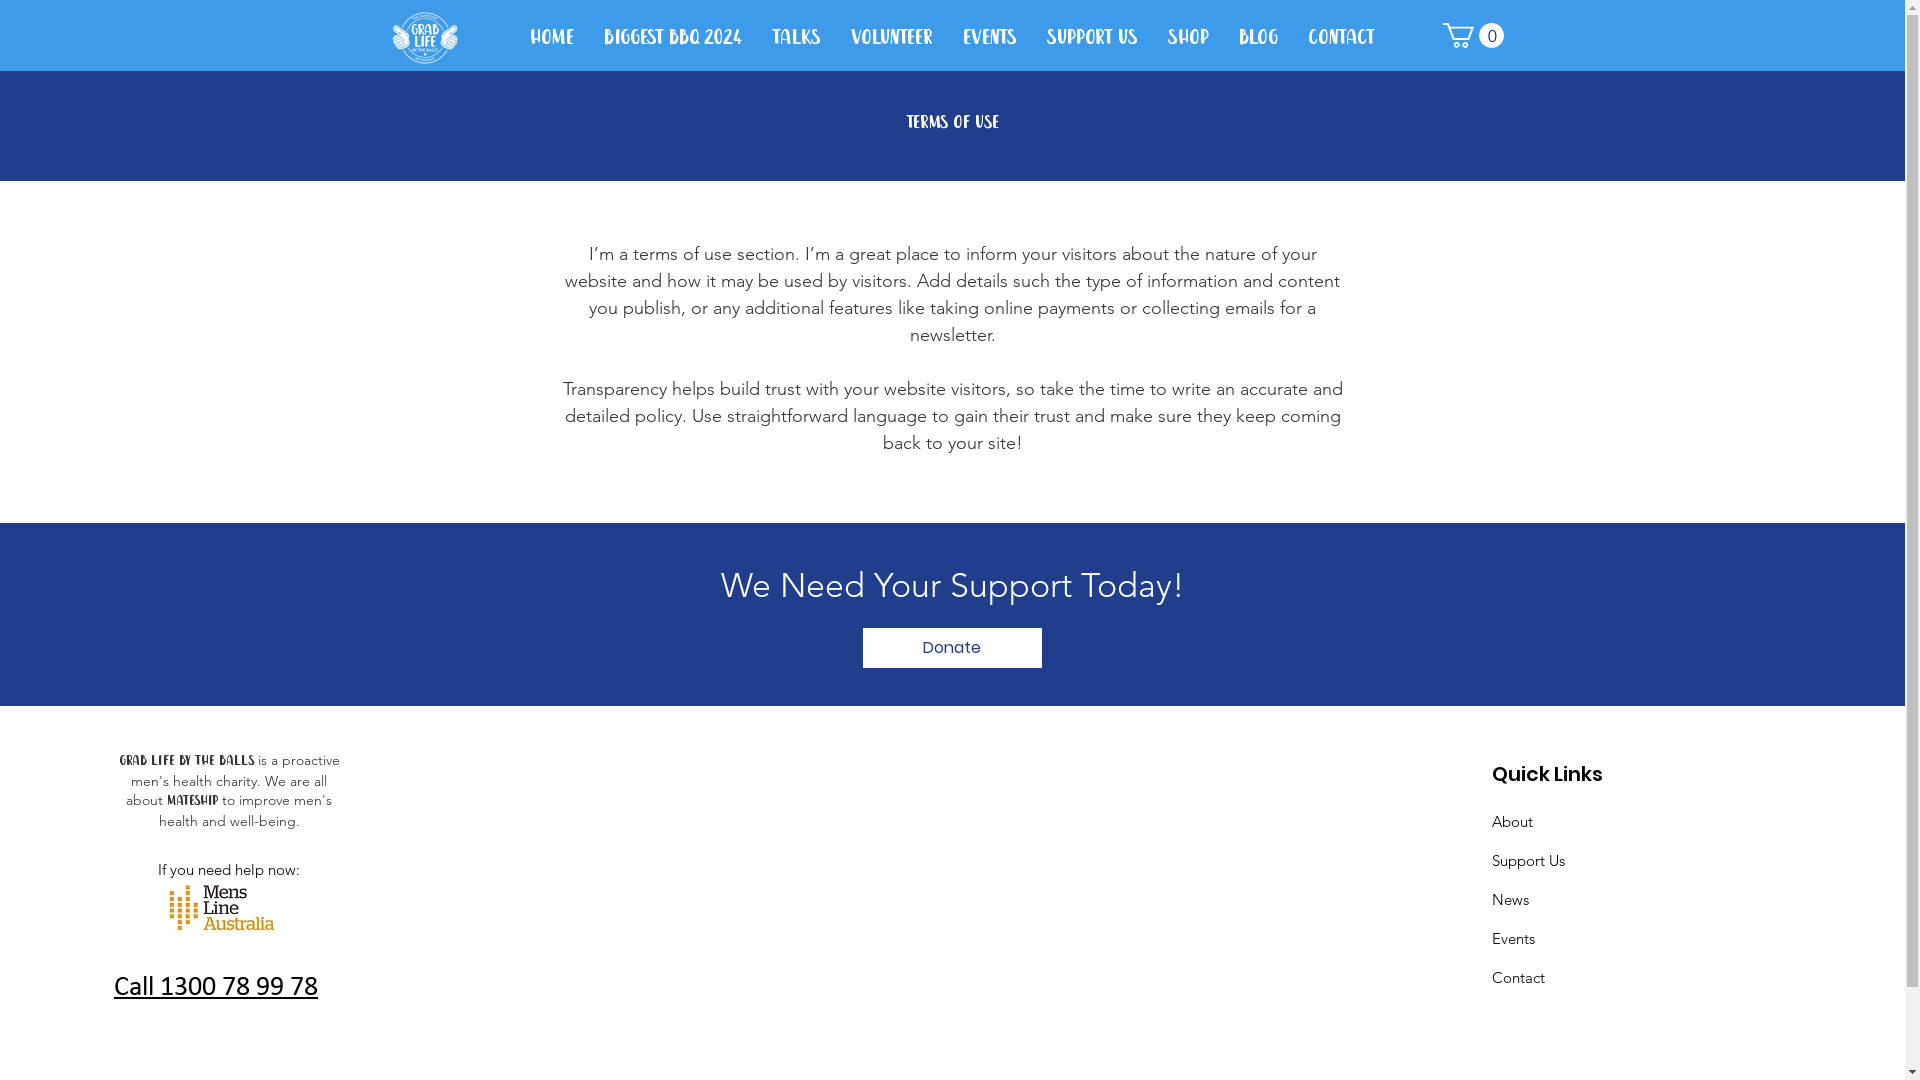  What do you see at coordinates (1528, 860) in the screenshot?
I see `Support Us` at bounding box center [1528, 860].